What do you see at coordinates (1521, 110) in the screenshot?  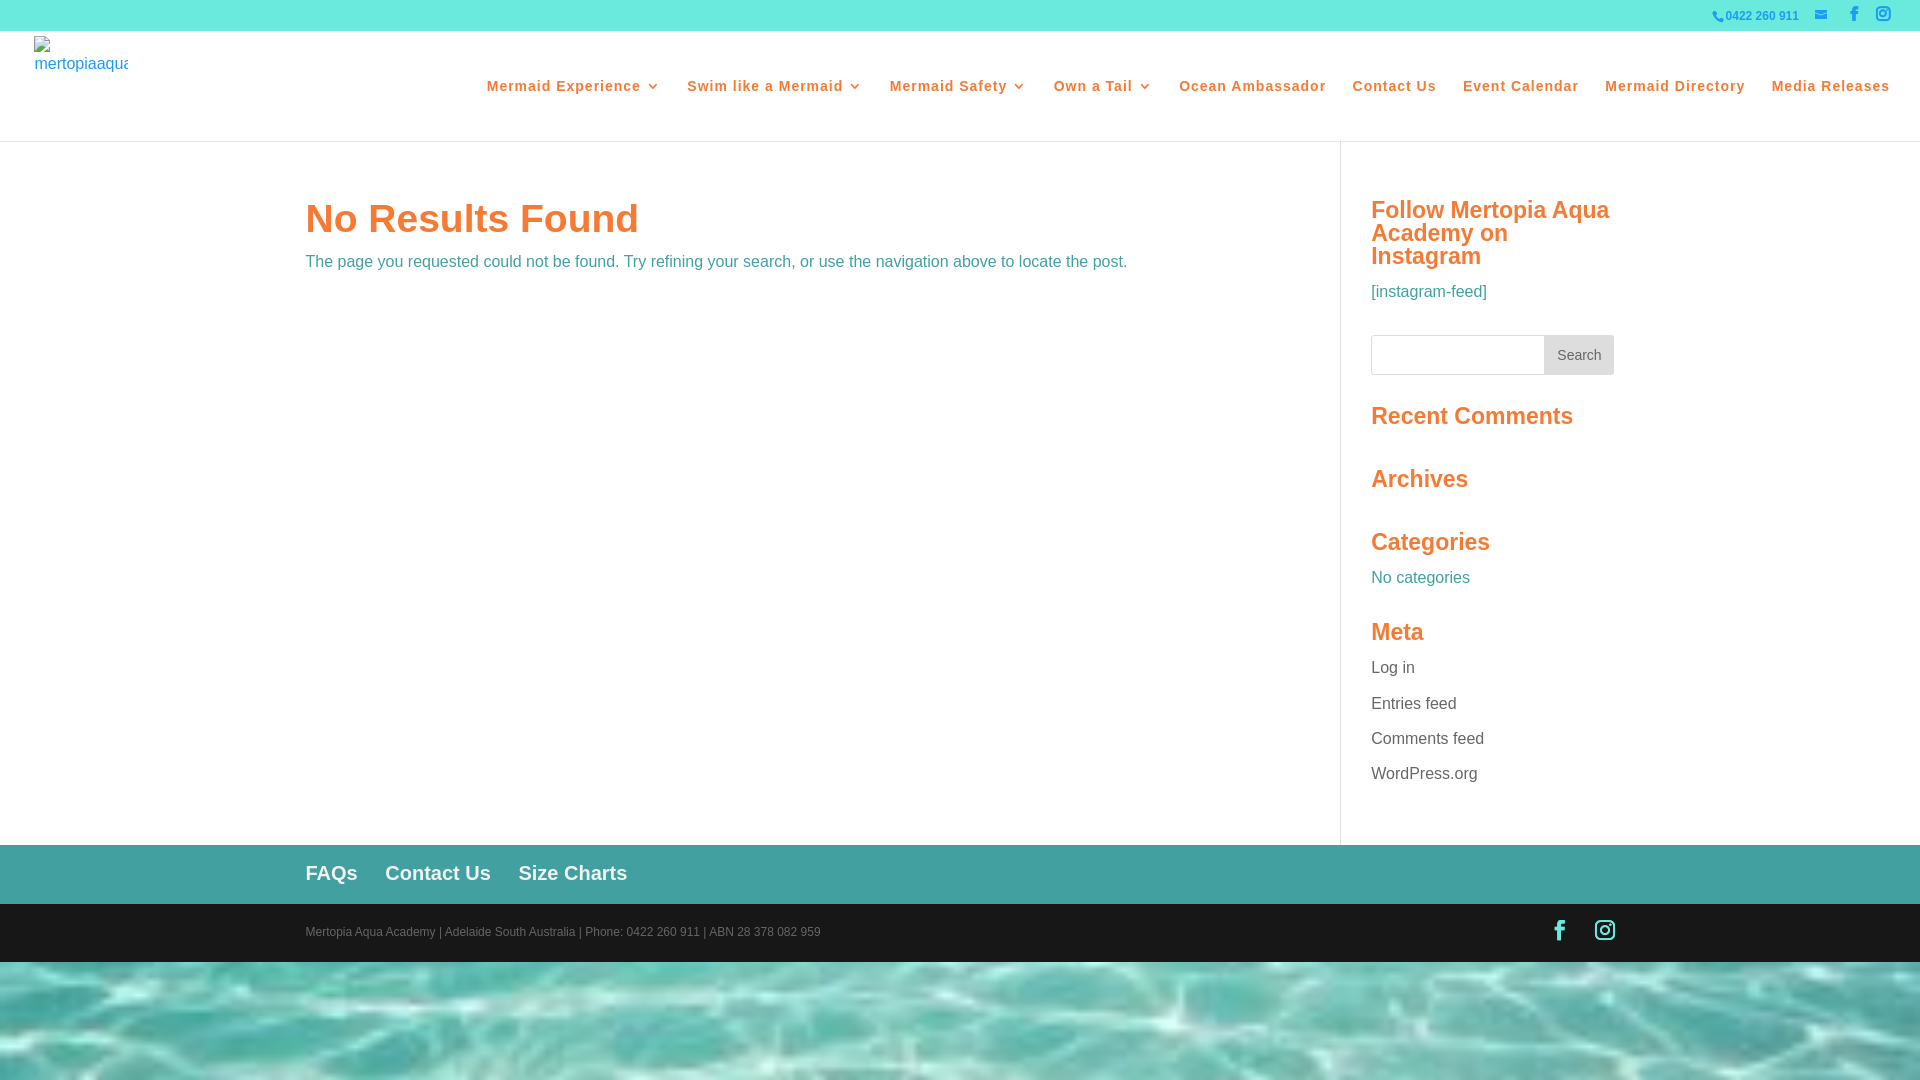 I see `Event Calendar` at bounding box center [1521, 110].